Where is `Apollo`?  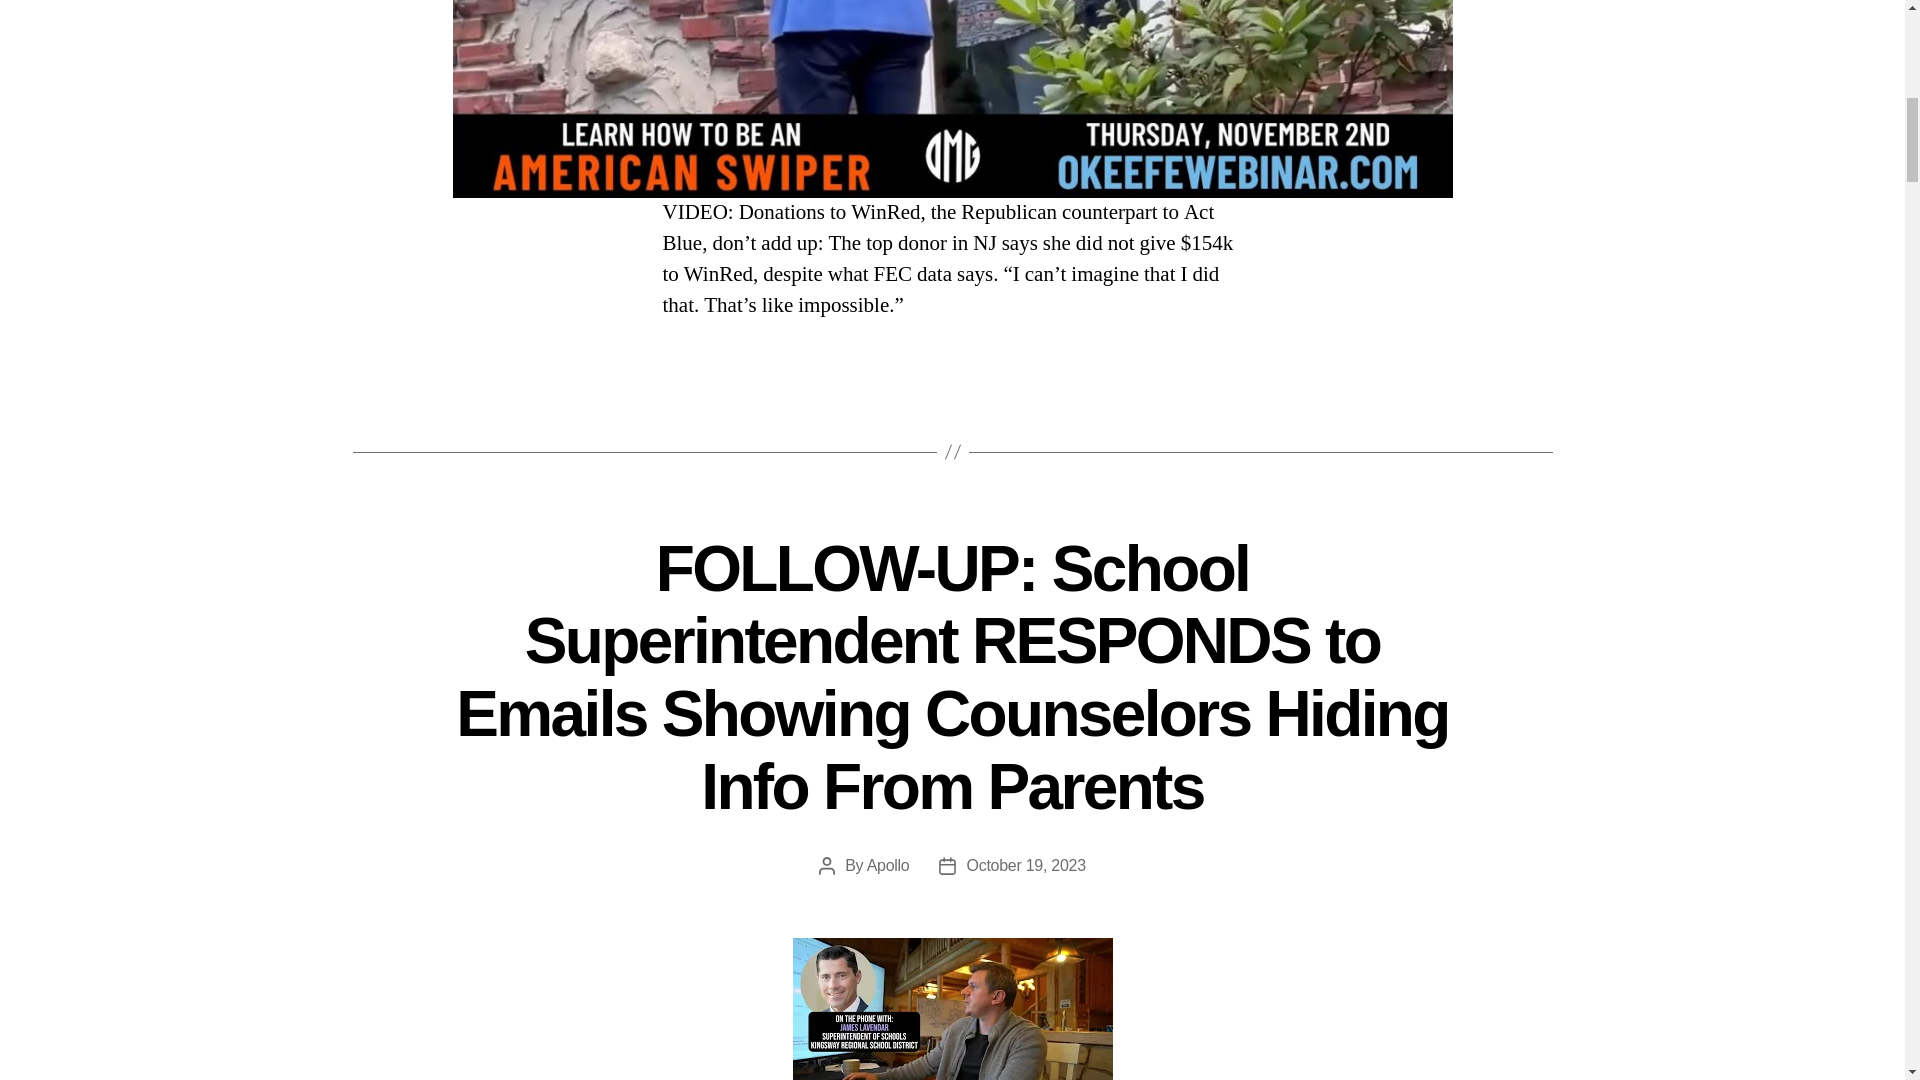
Apollo is located at coordinates (888, 865).